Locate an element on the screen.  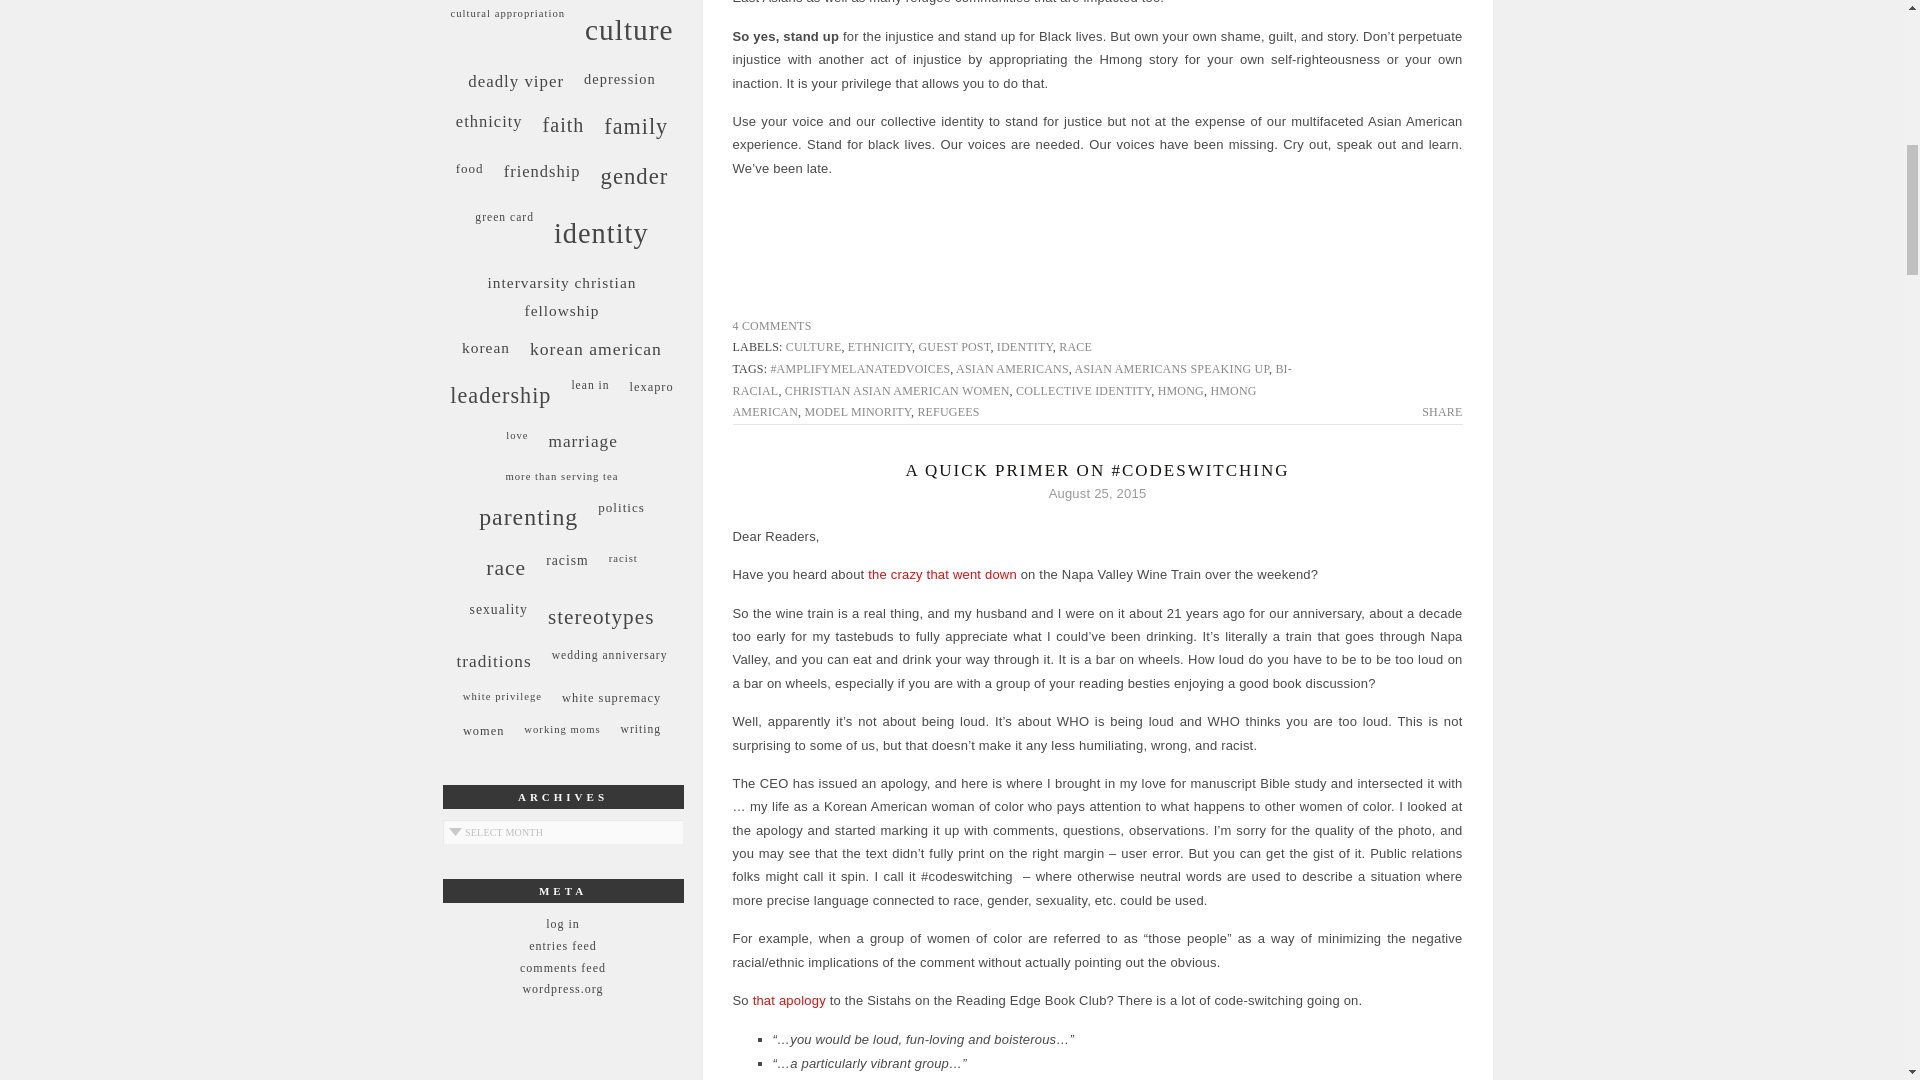
COLLECTIVE IDENTITY is located at coordinates (1082, 391).